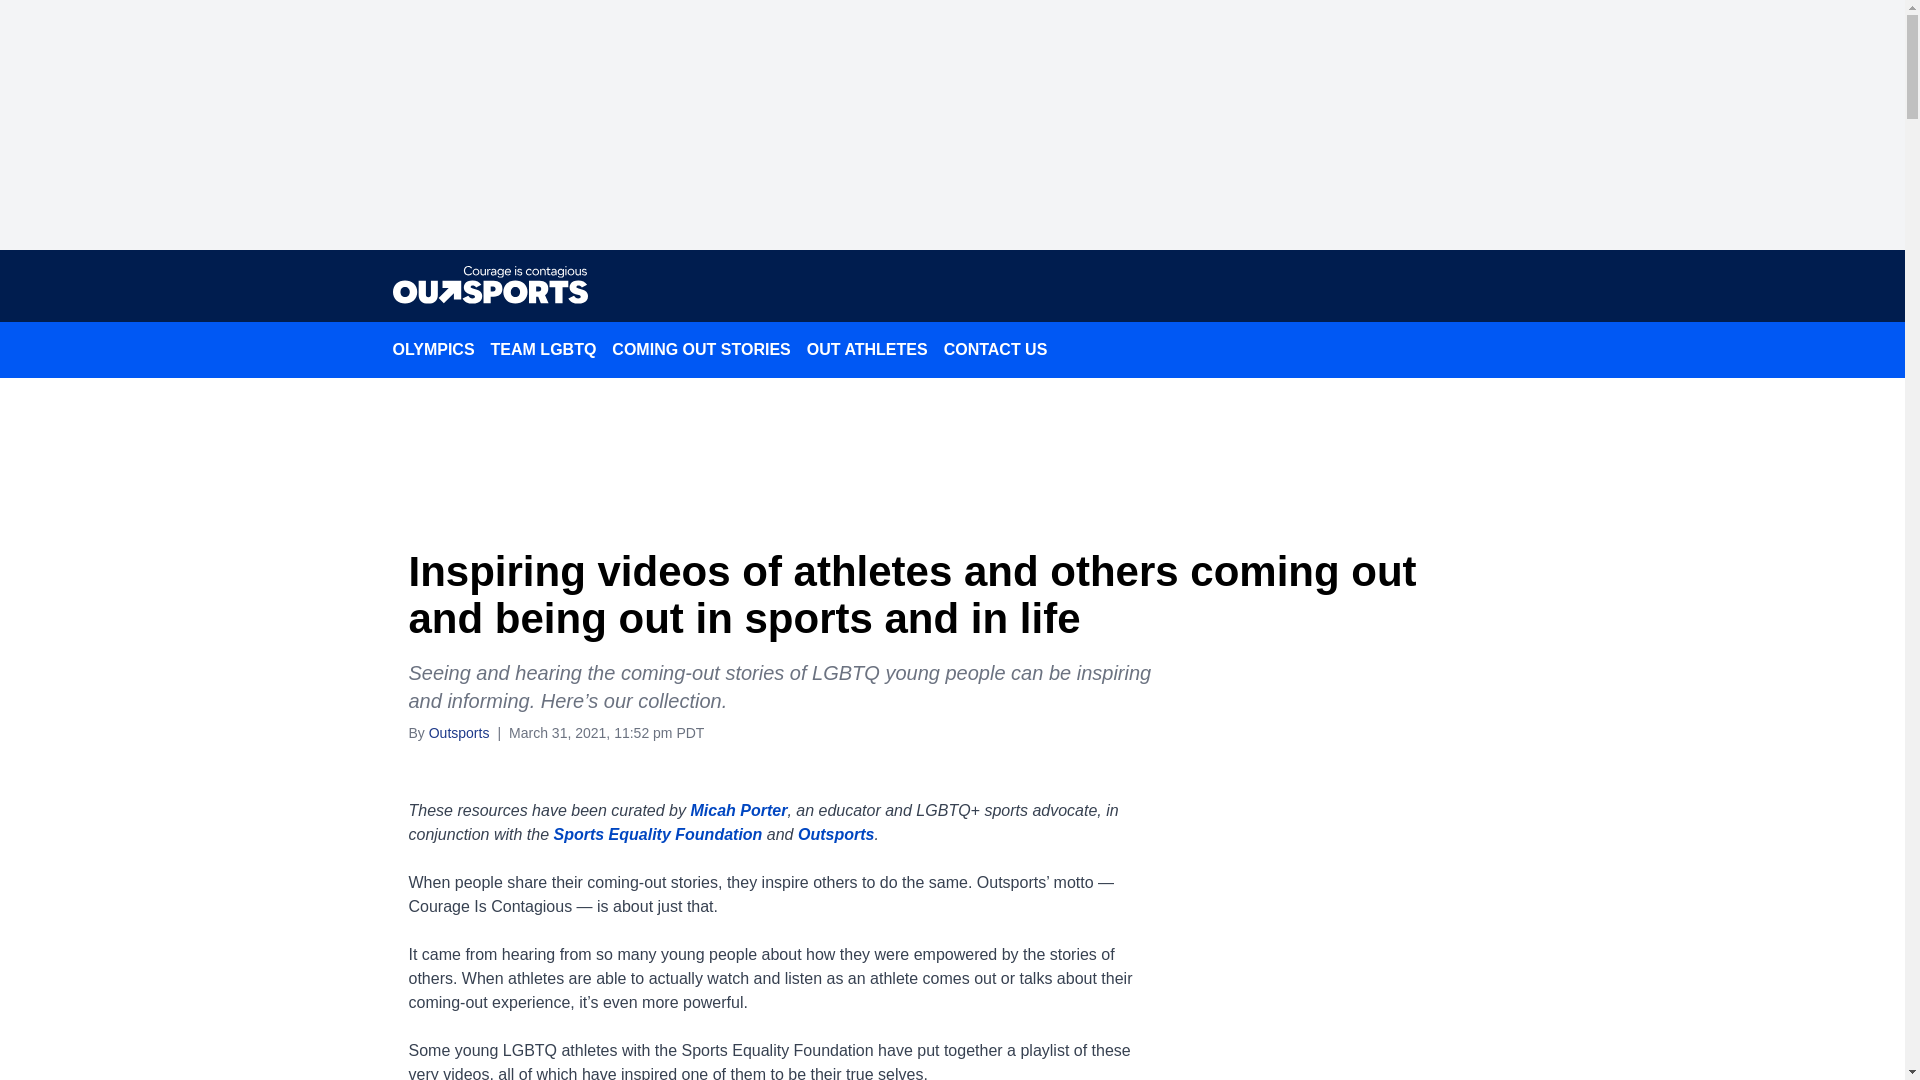  I want to click on Outsports, so click(836, 834).